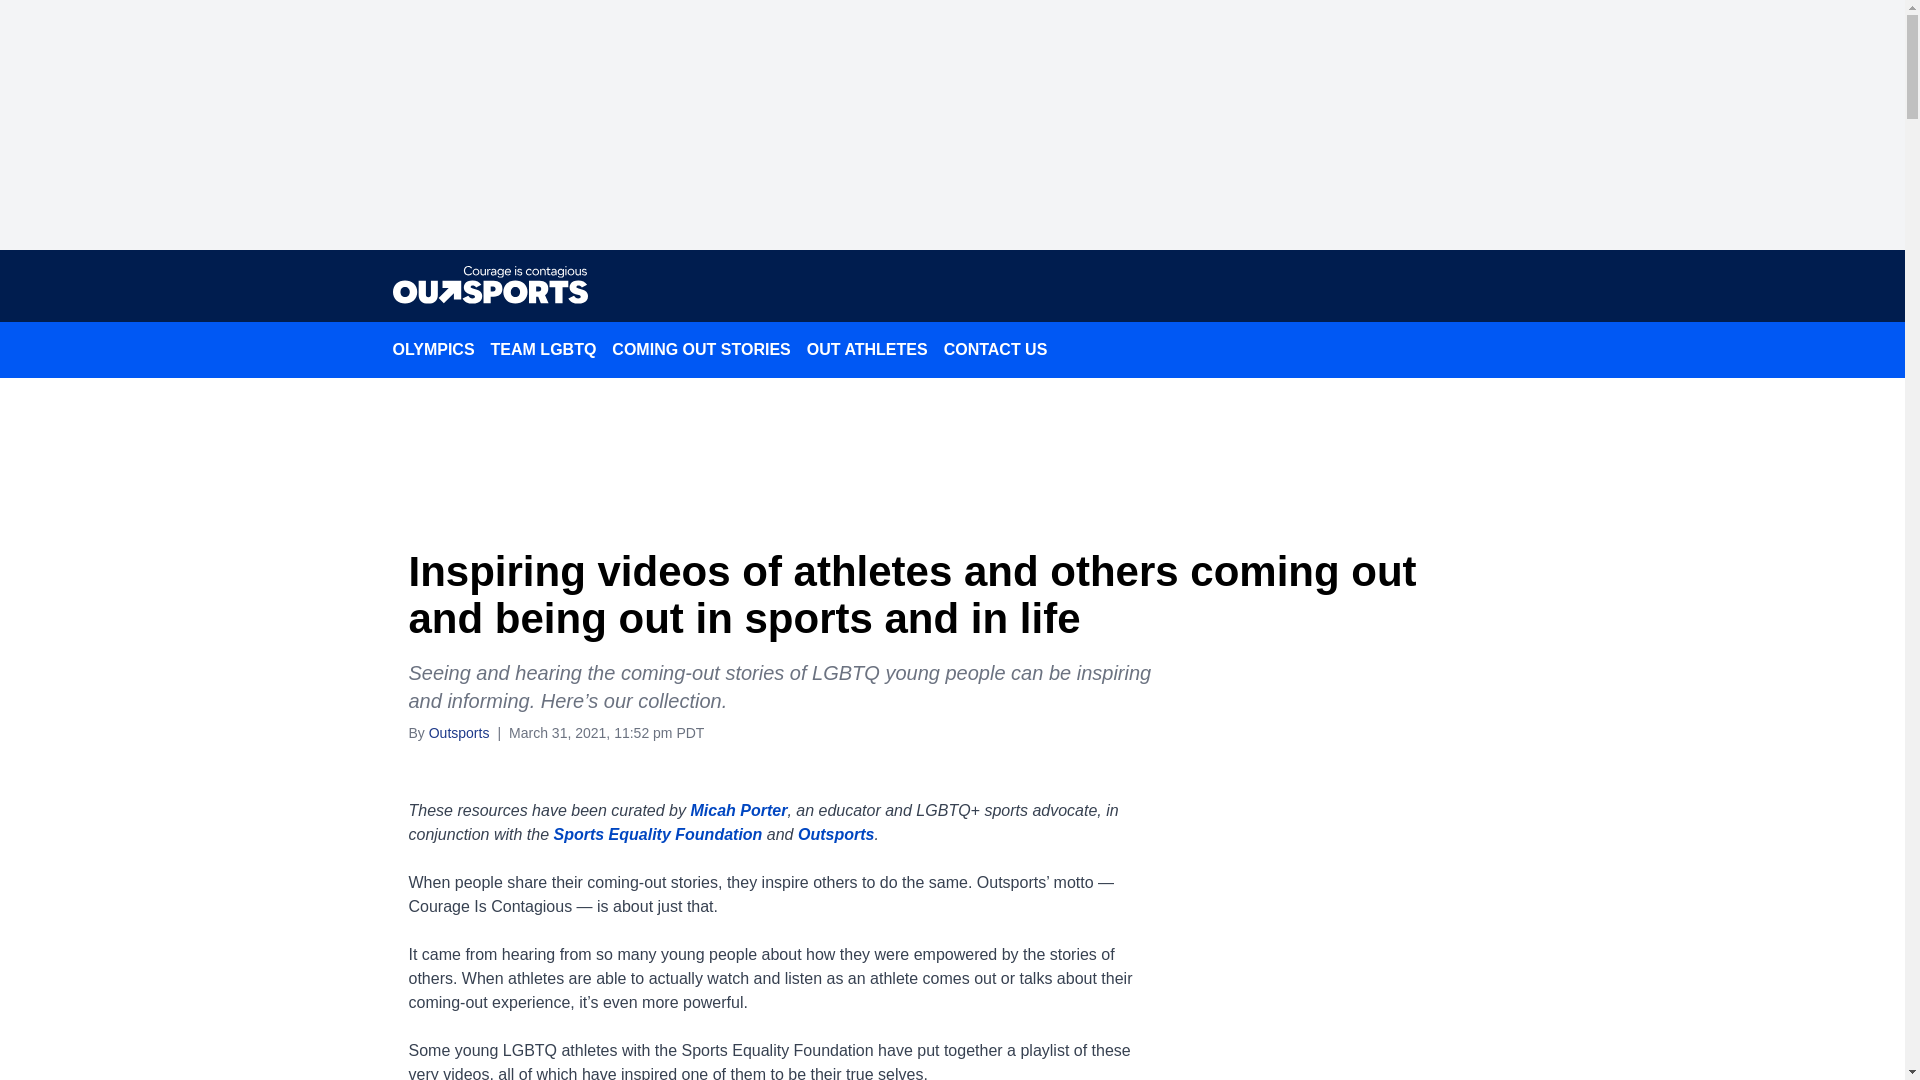  I want to click on Outsports, so click(836, 834).